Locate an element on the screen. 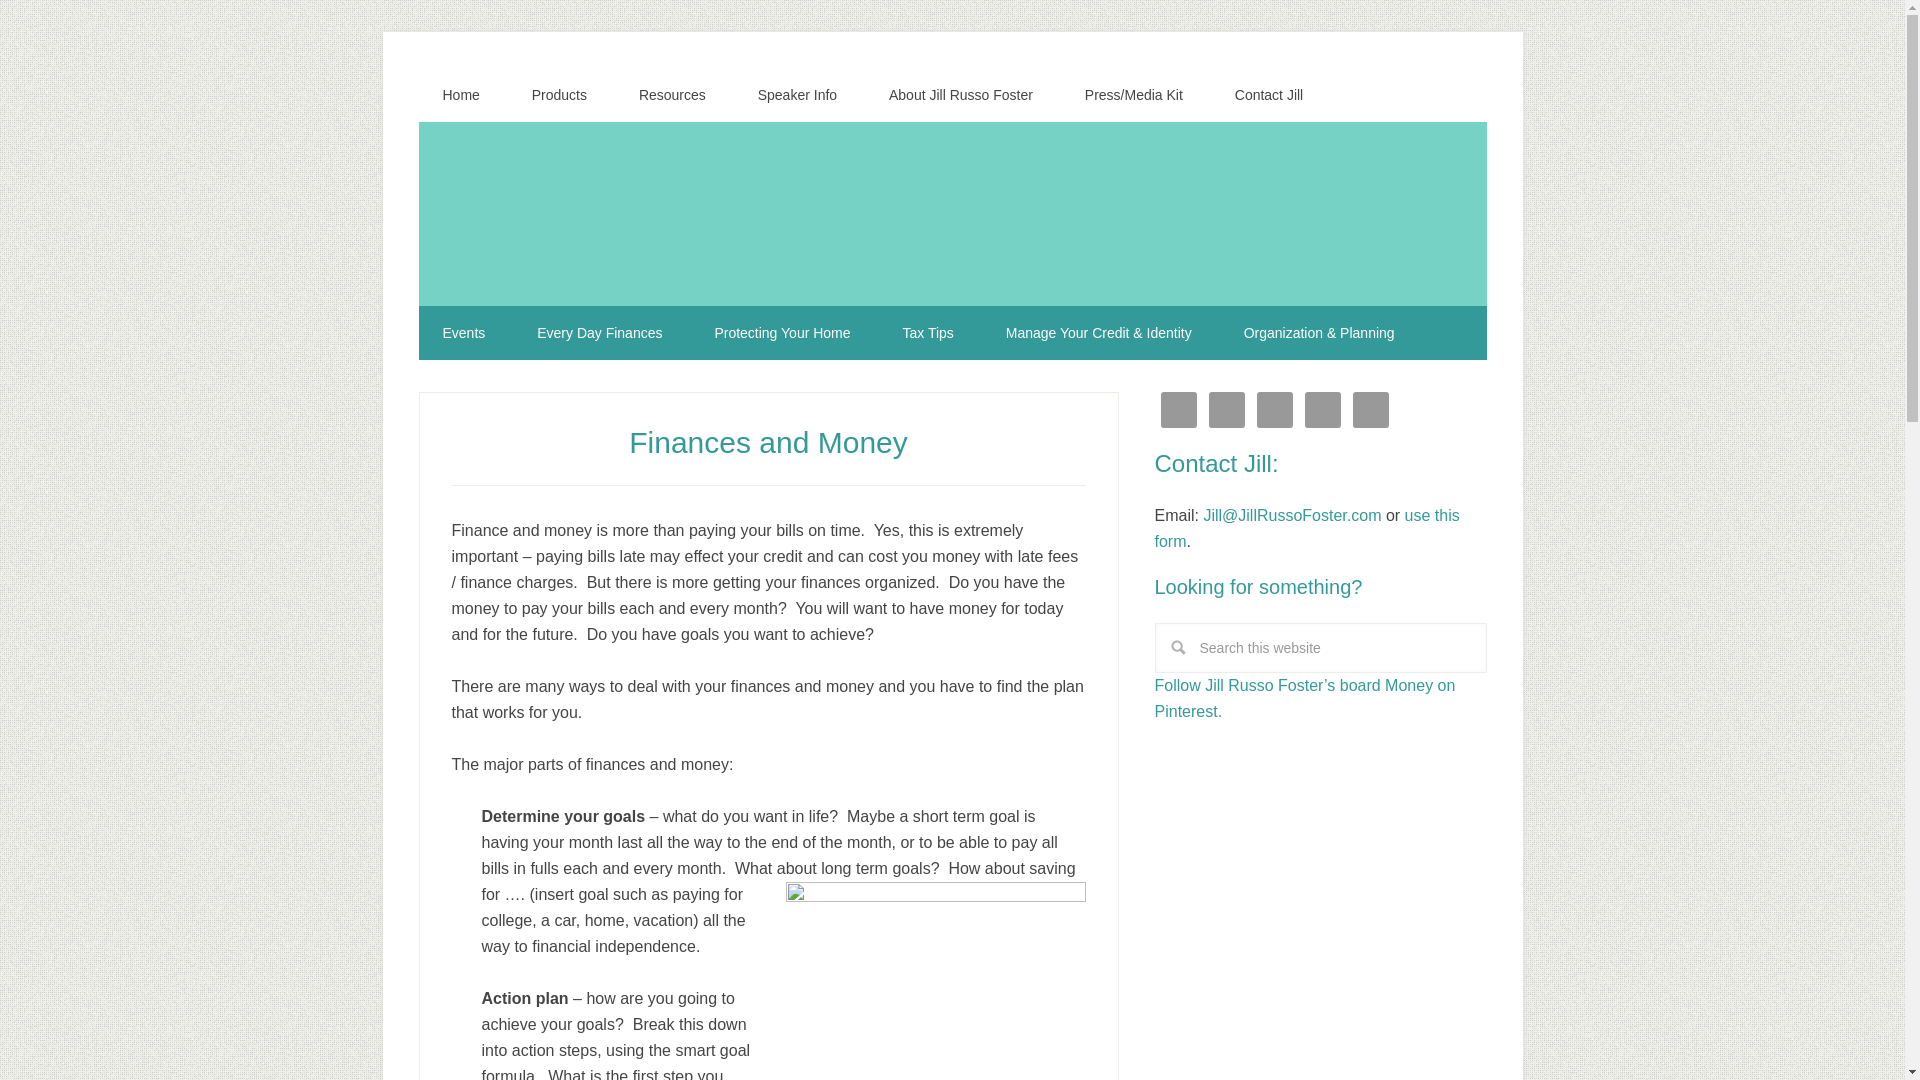  Contact Jill is located at coordinates (1268, 95).